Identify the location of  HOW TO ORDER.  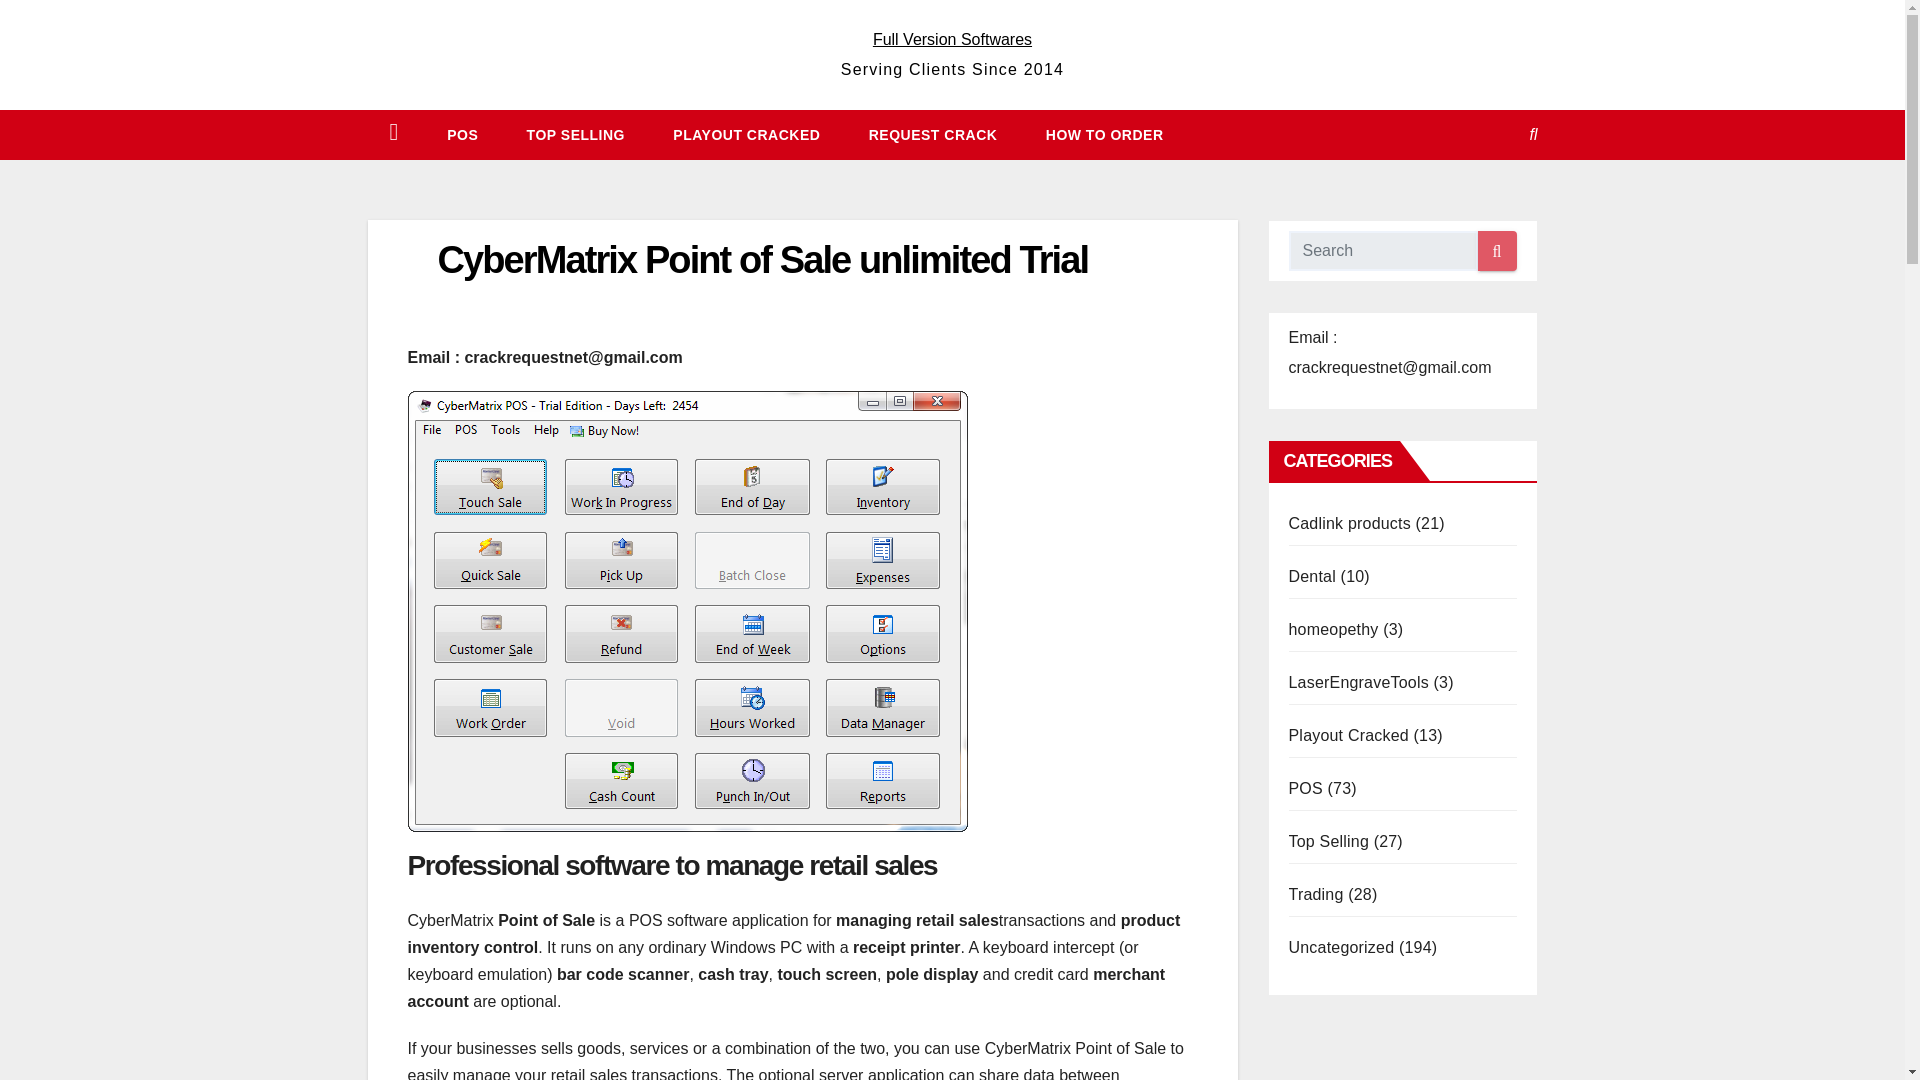
(1102, 134).